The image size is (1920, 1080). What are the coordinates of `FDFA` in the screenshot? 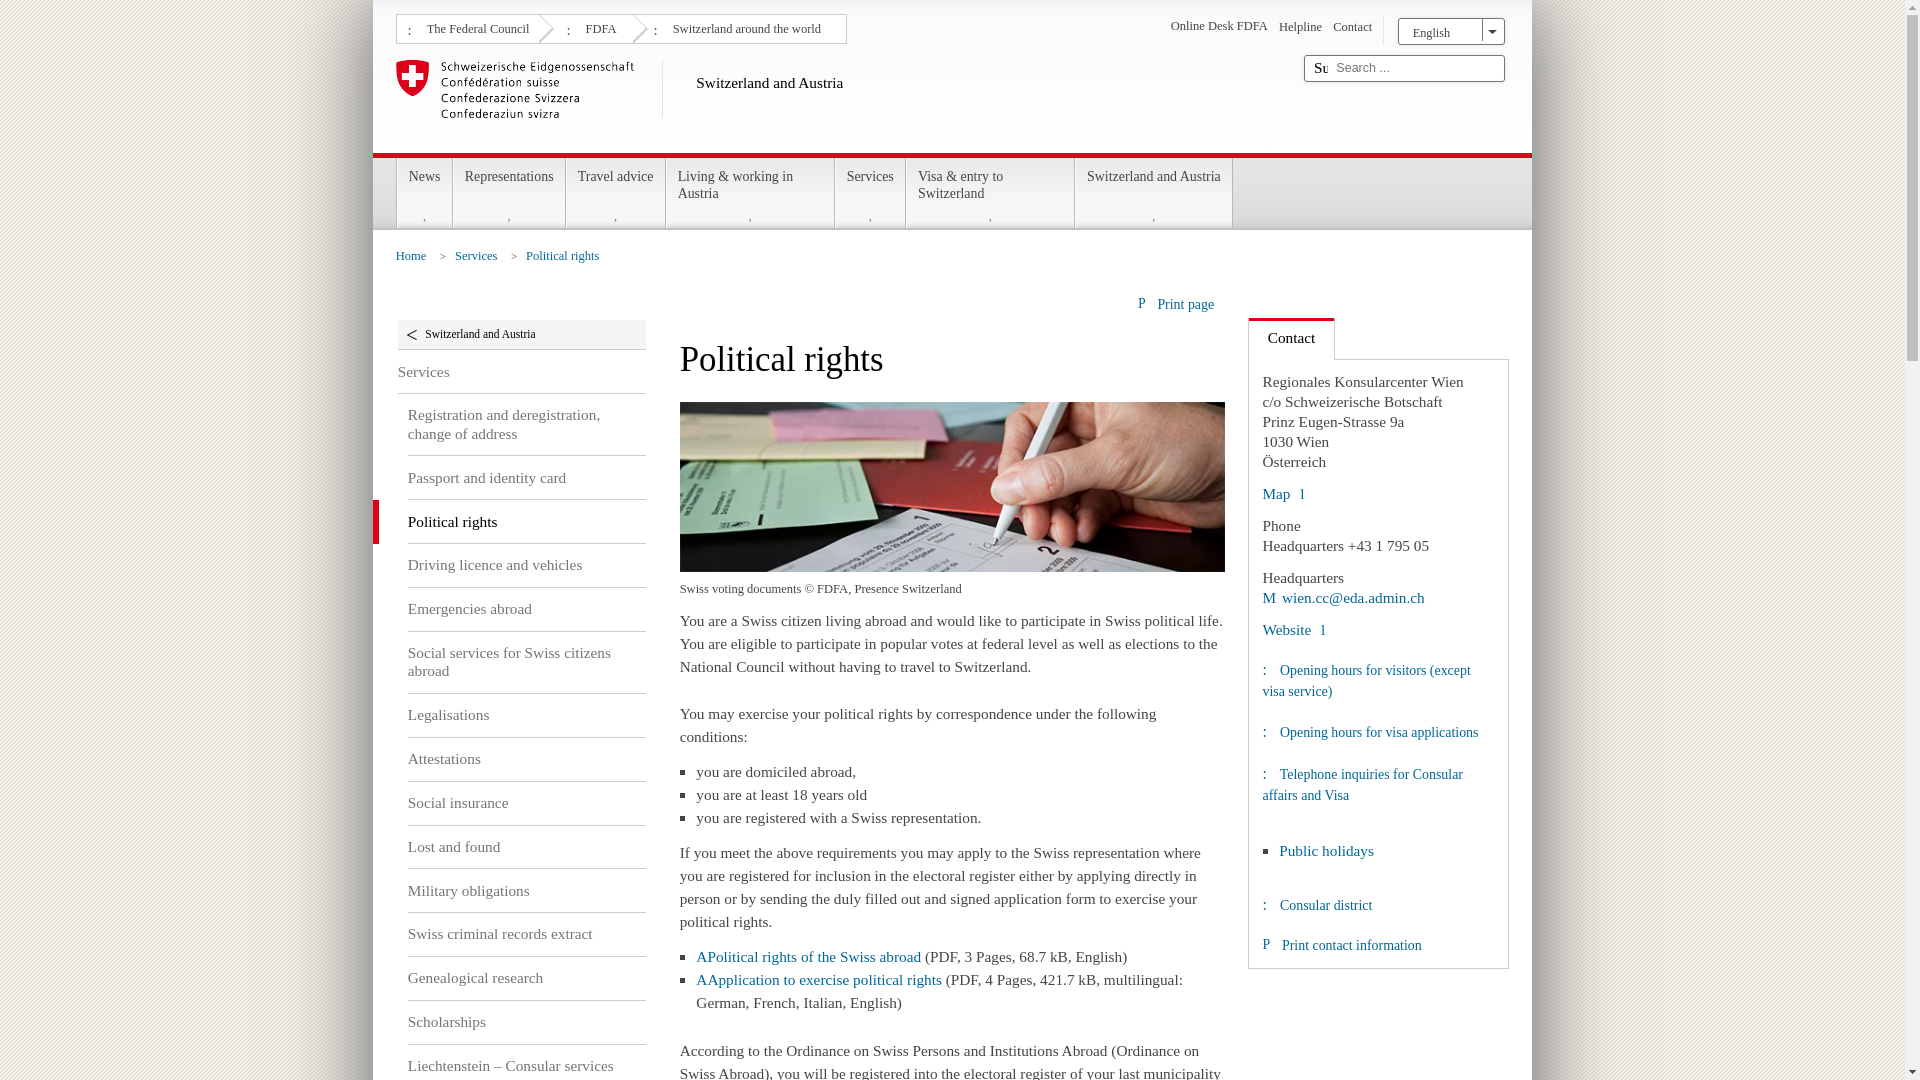 It's located at (598, 27).